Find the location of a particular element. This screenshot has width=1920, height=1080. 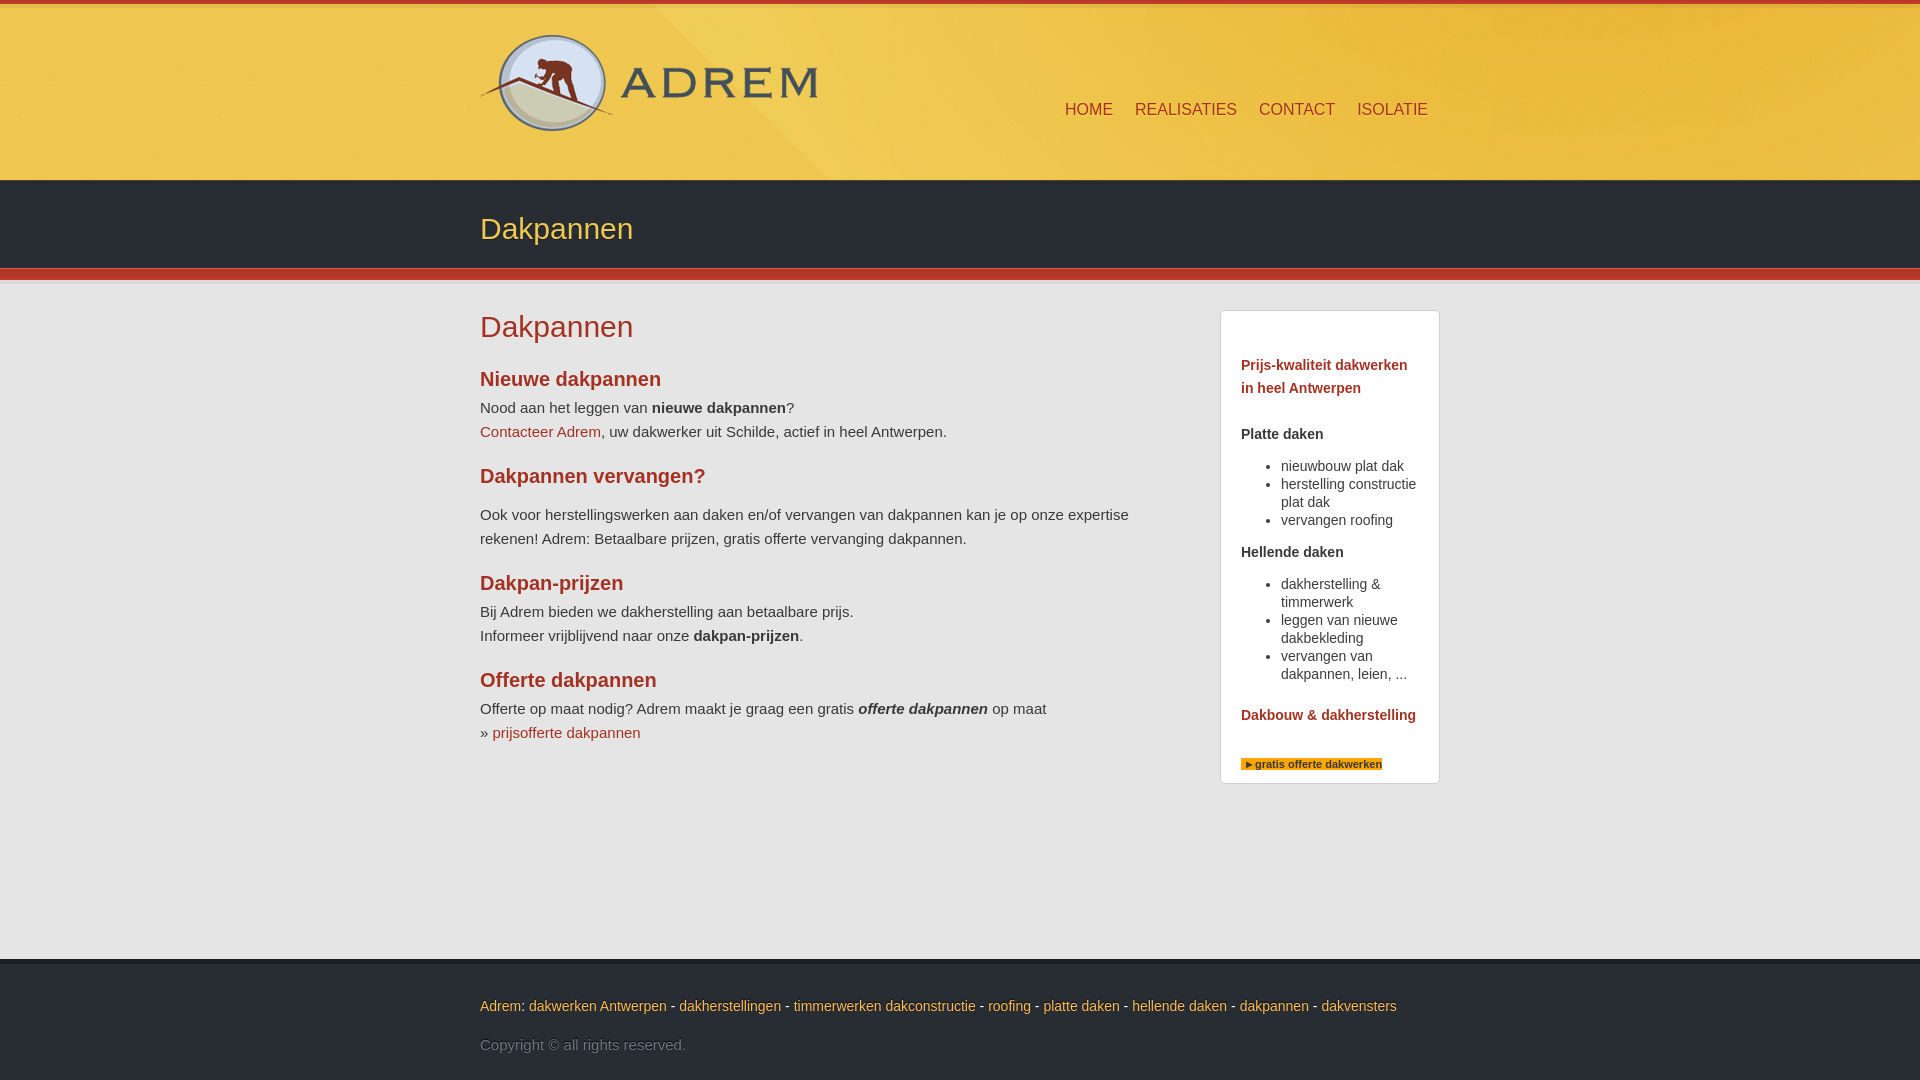

timmerwerken dakconstructie is located at coordinates (885, 1006).